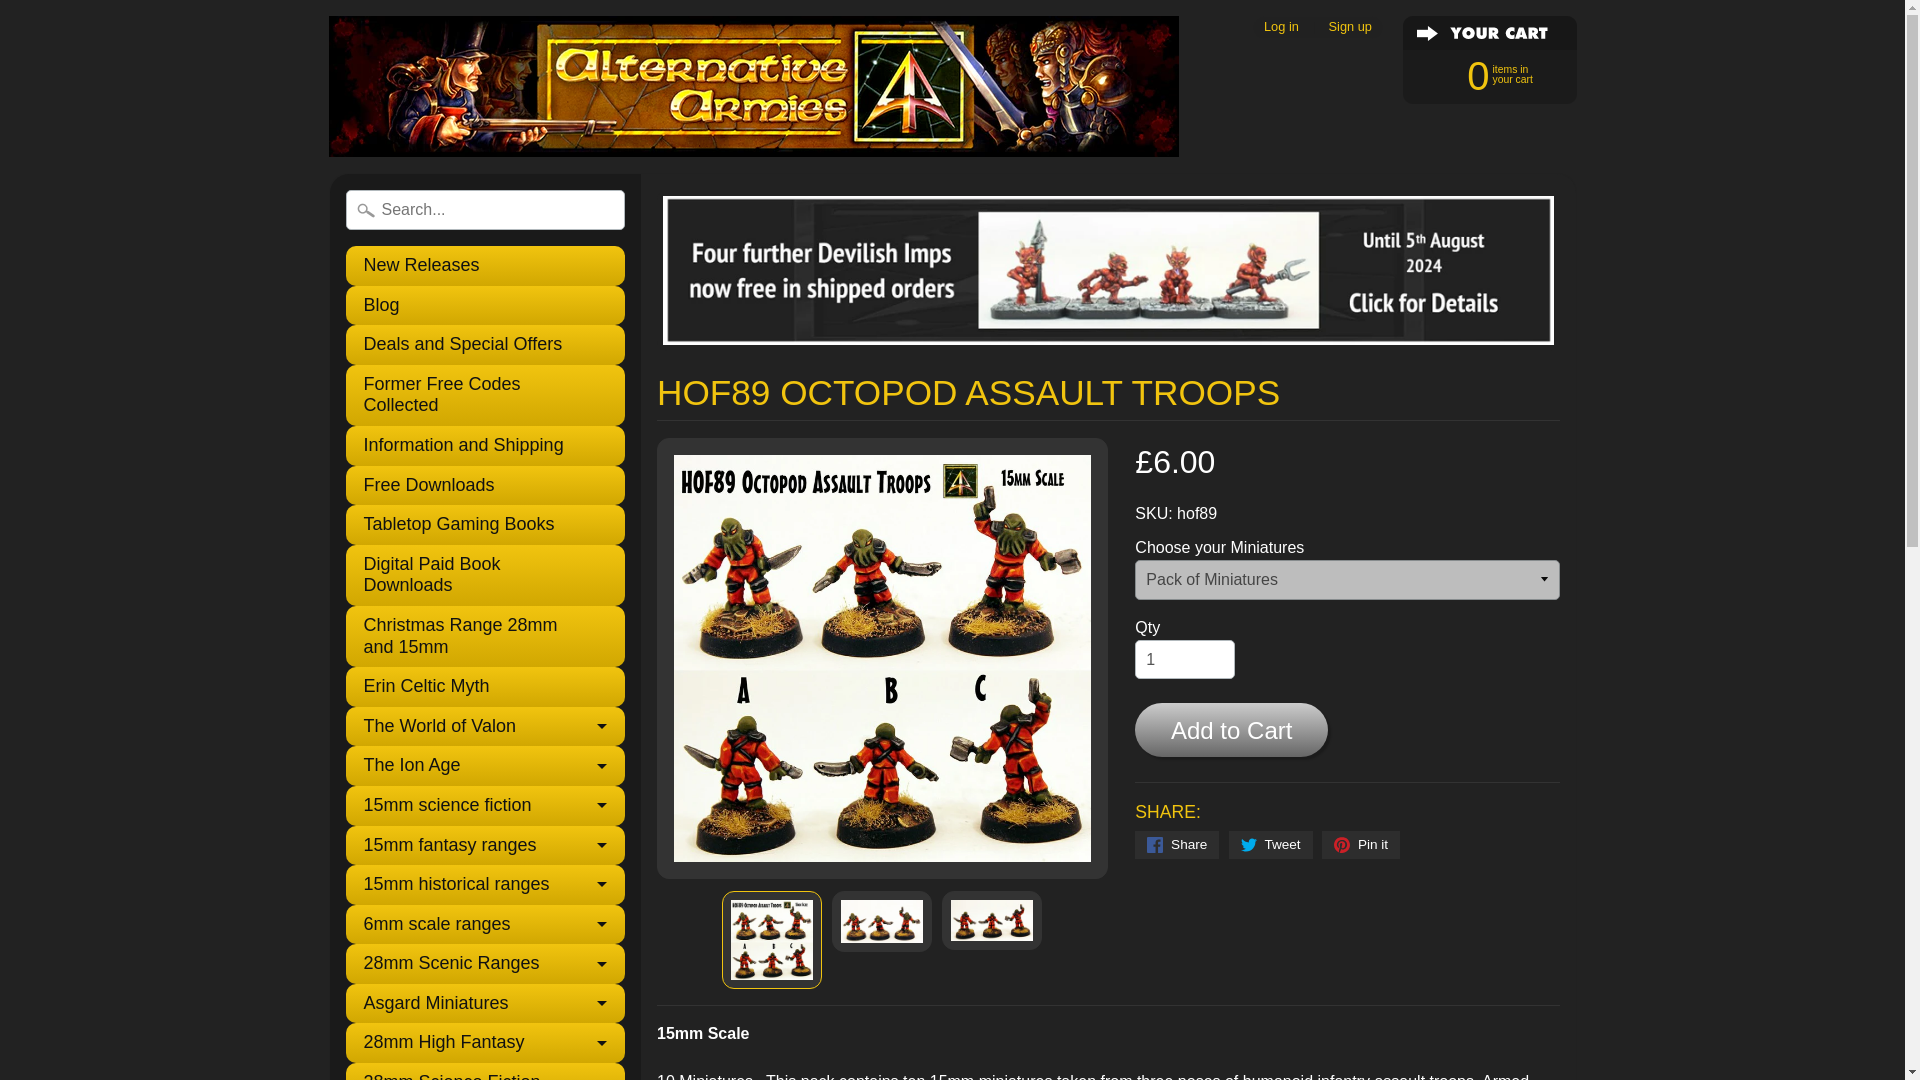 This screenshot has height=1080, width=1920. What do you see at coordinates (485, 266) in the screenshot?
I see `New Releases` at bounding box center [485, 266].